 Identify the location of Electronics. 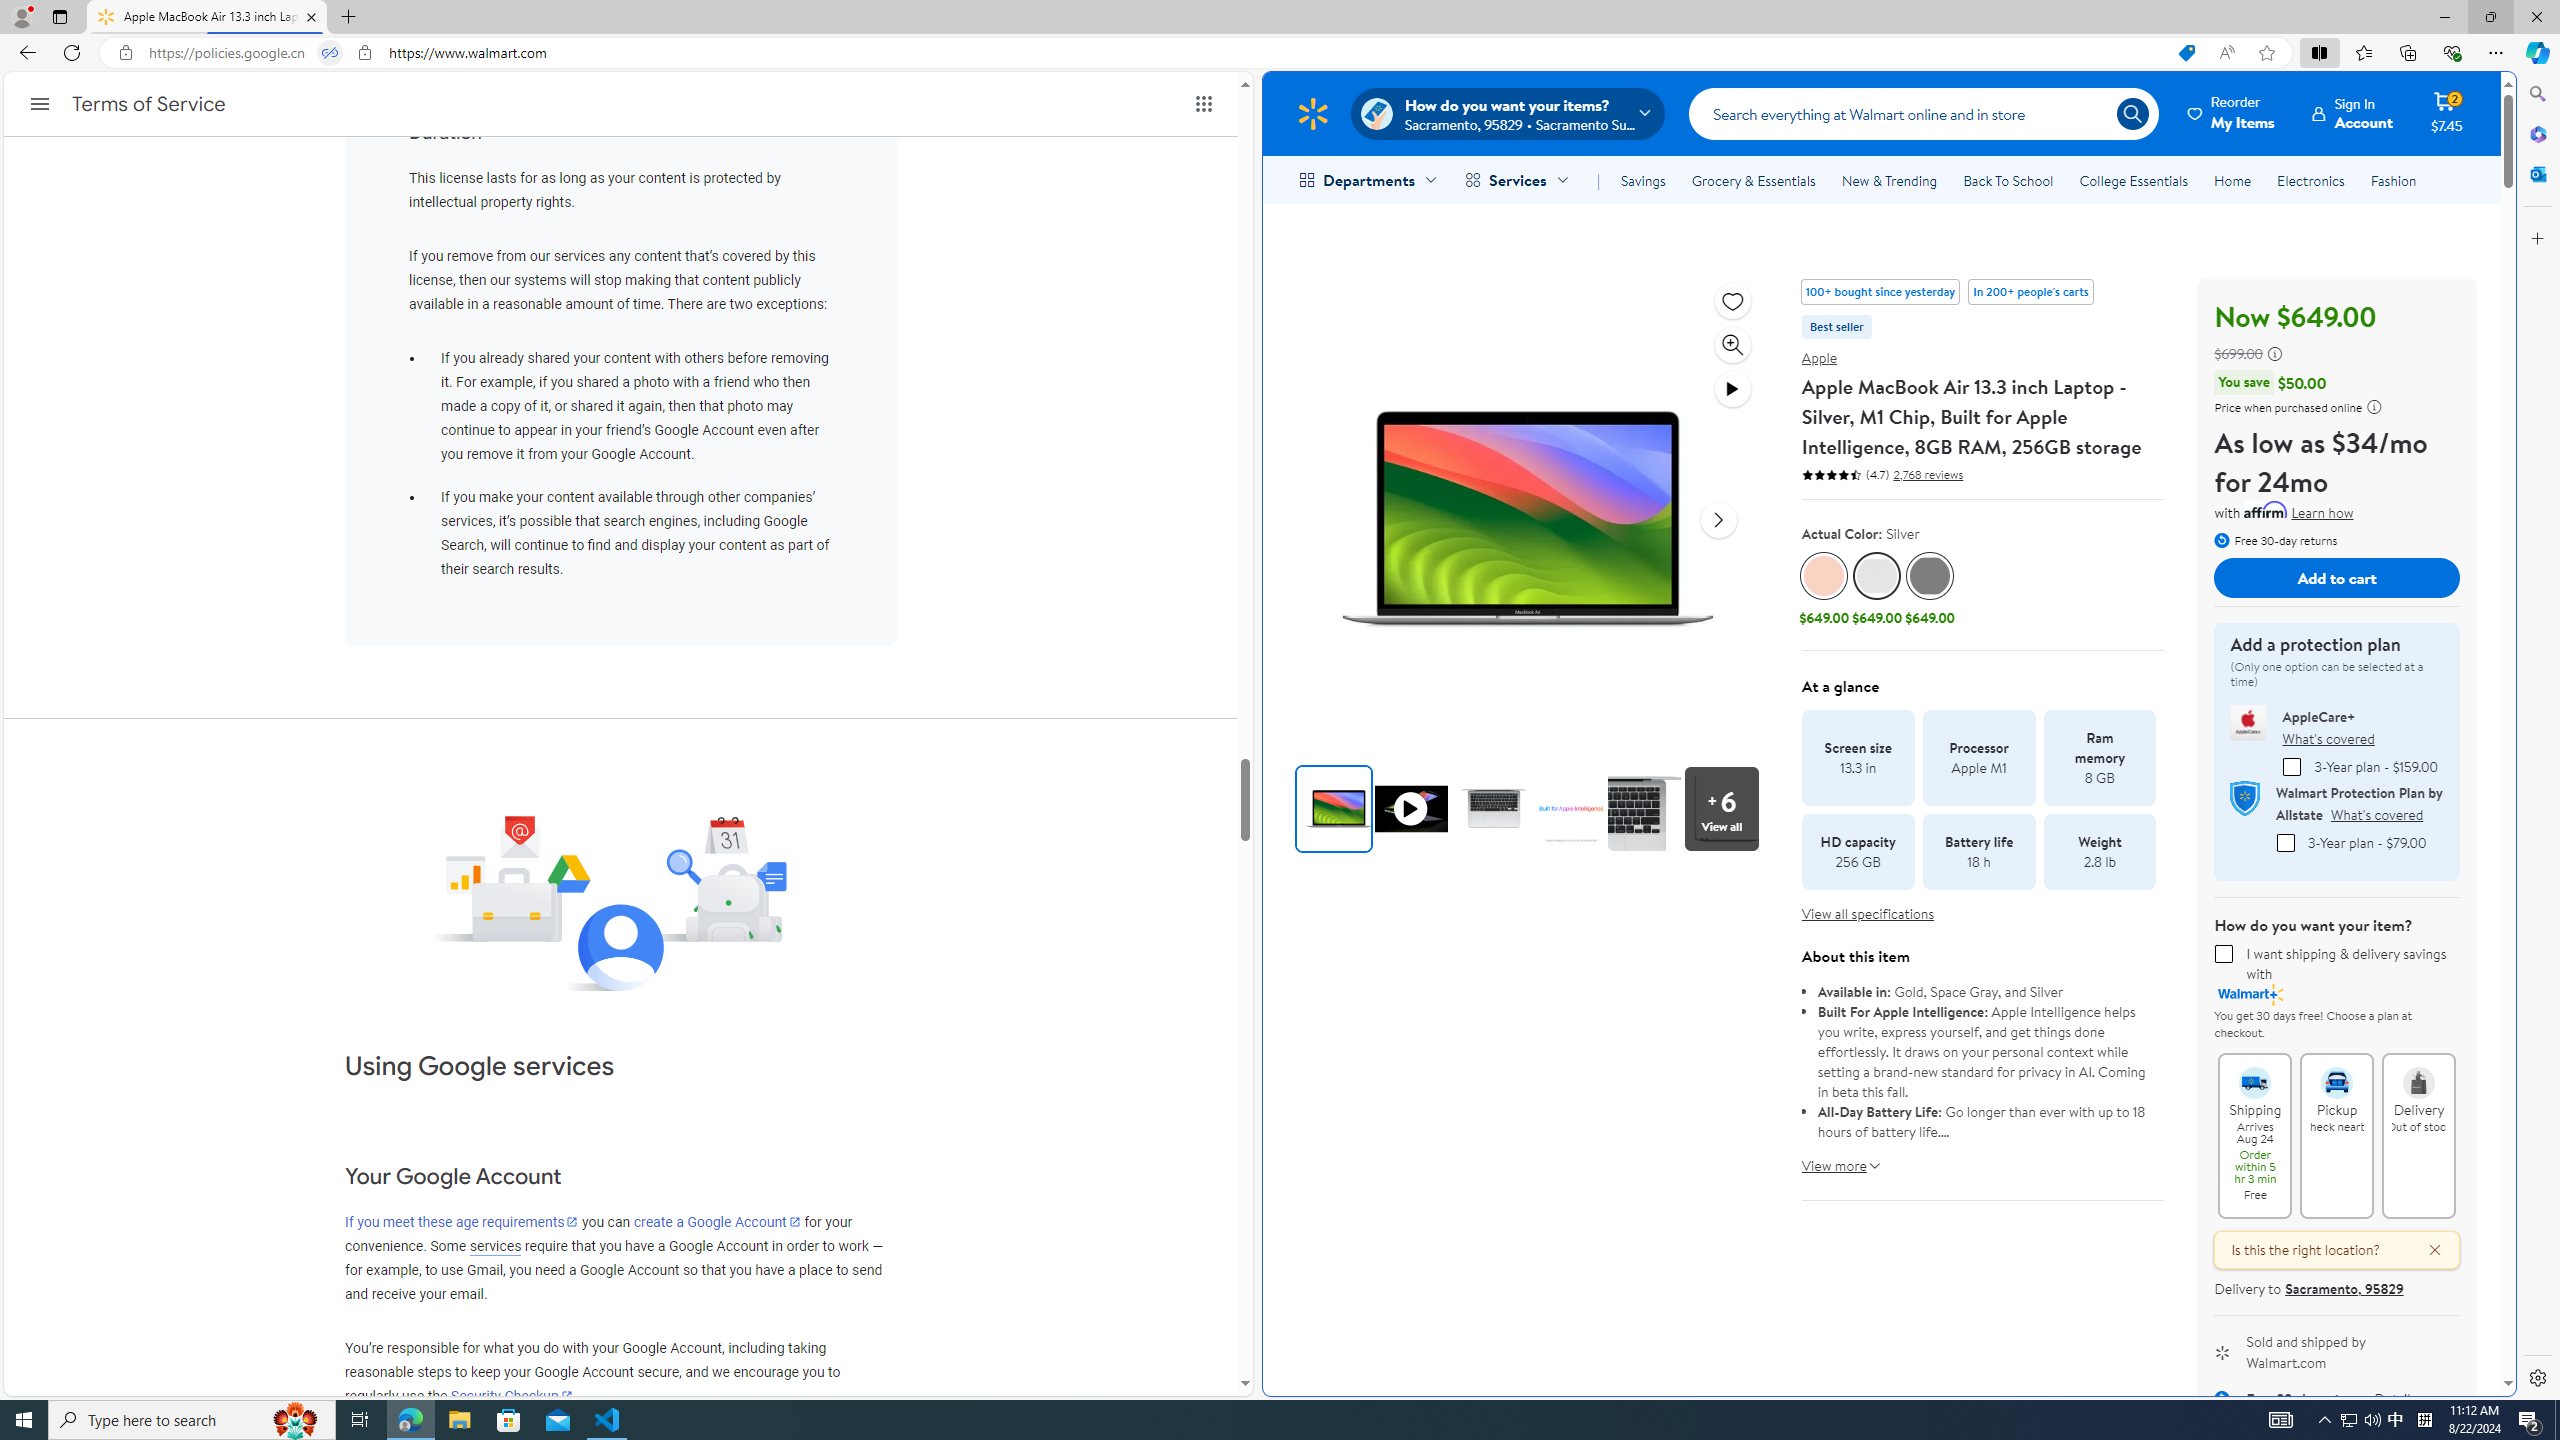
(2312, 180).